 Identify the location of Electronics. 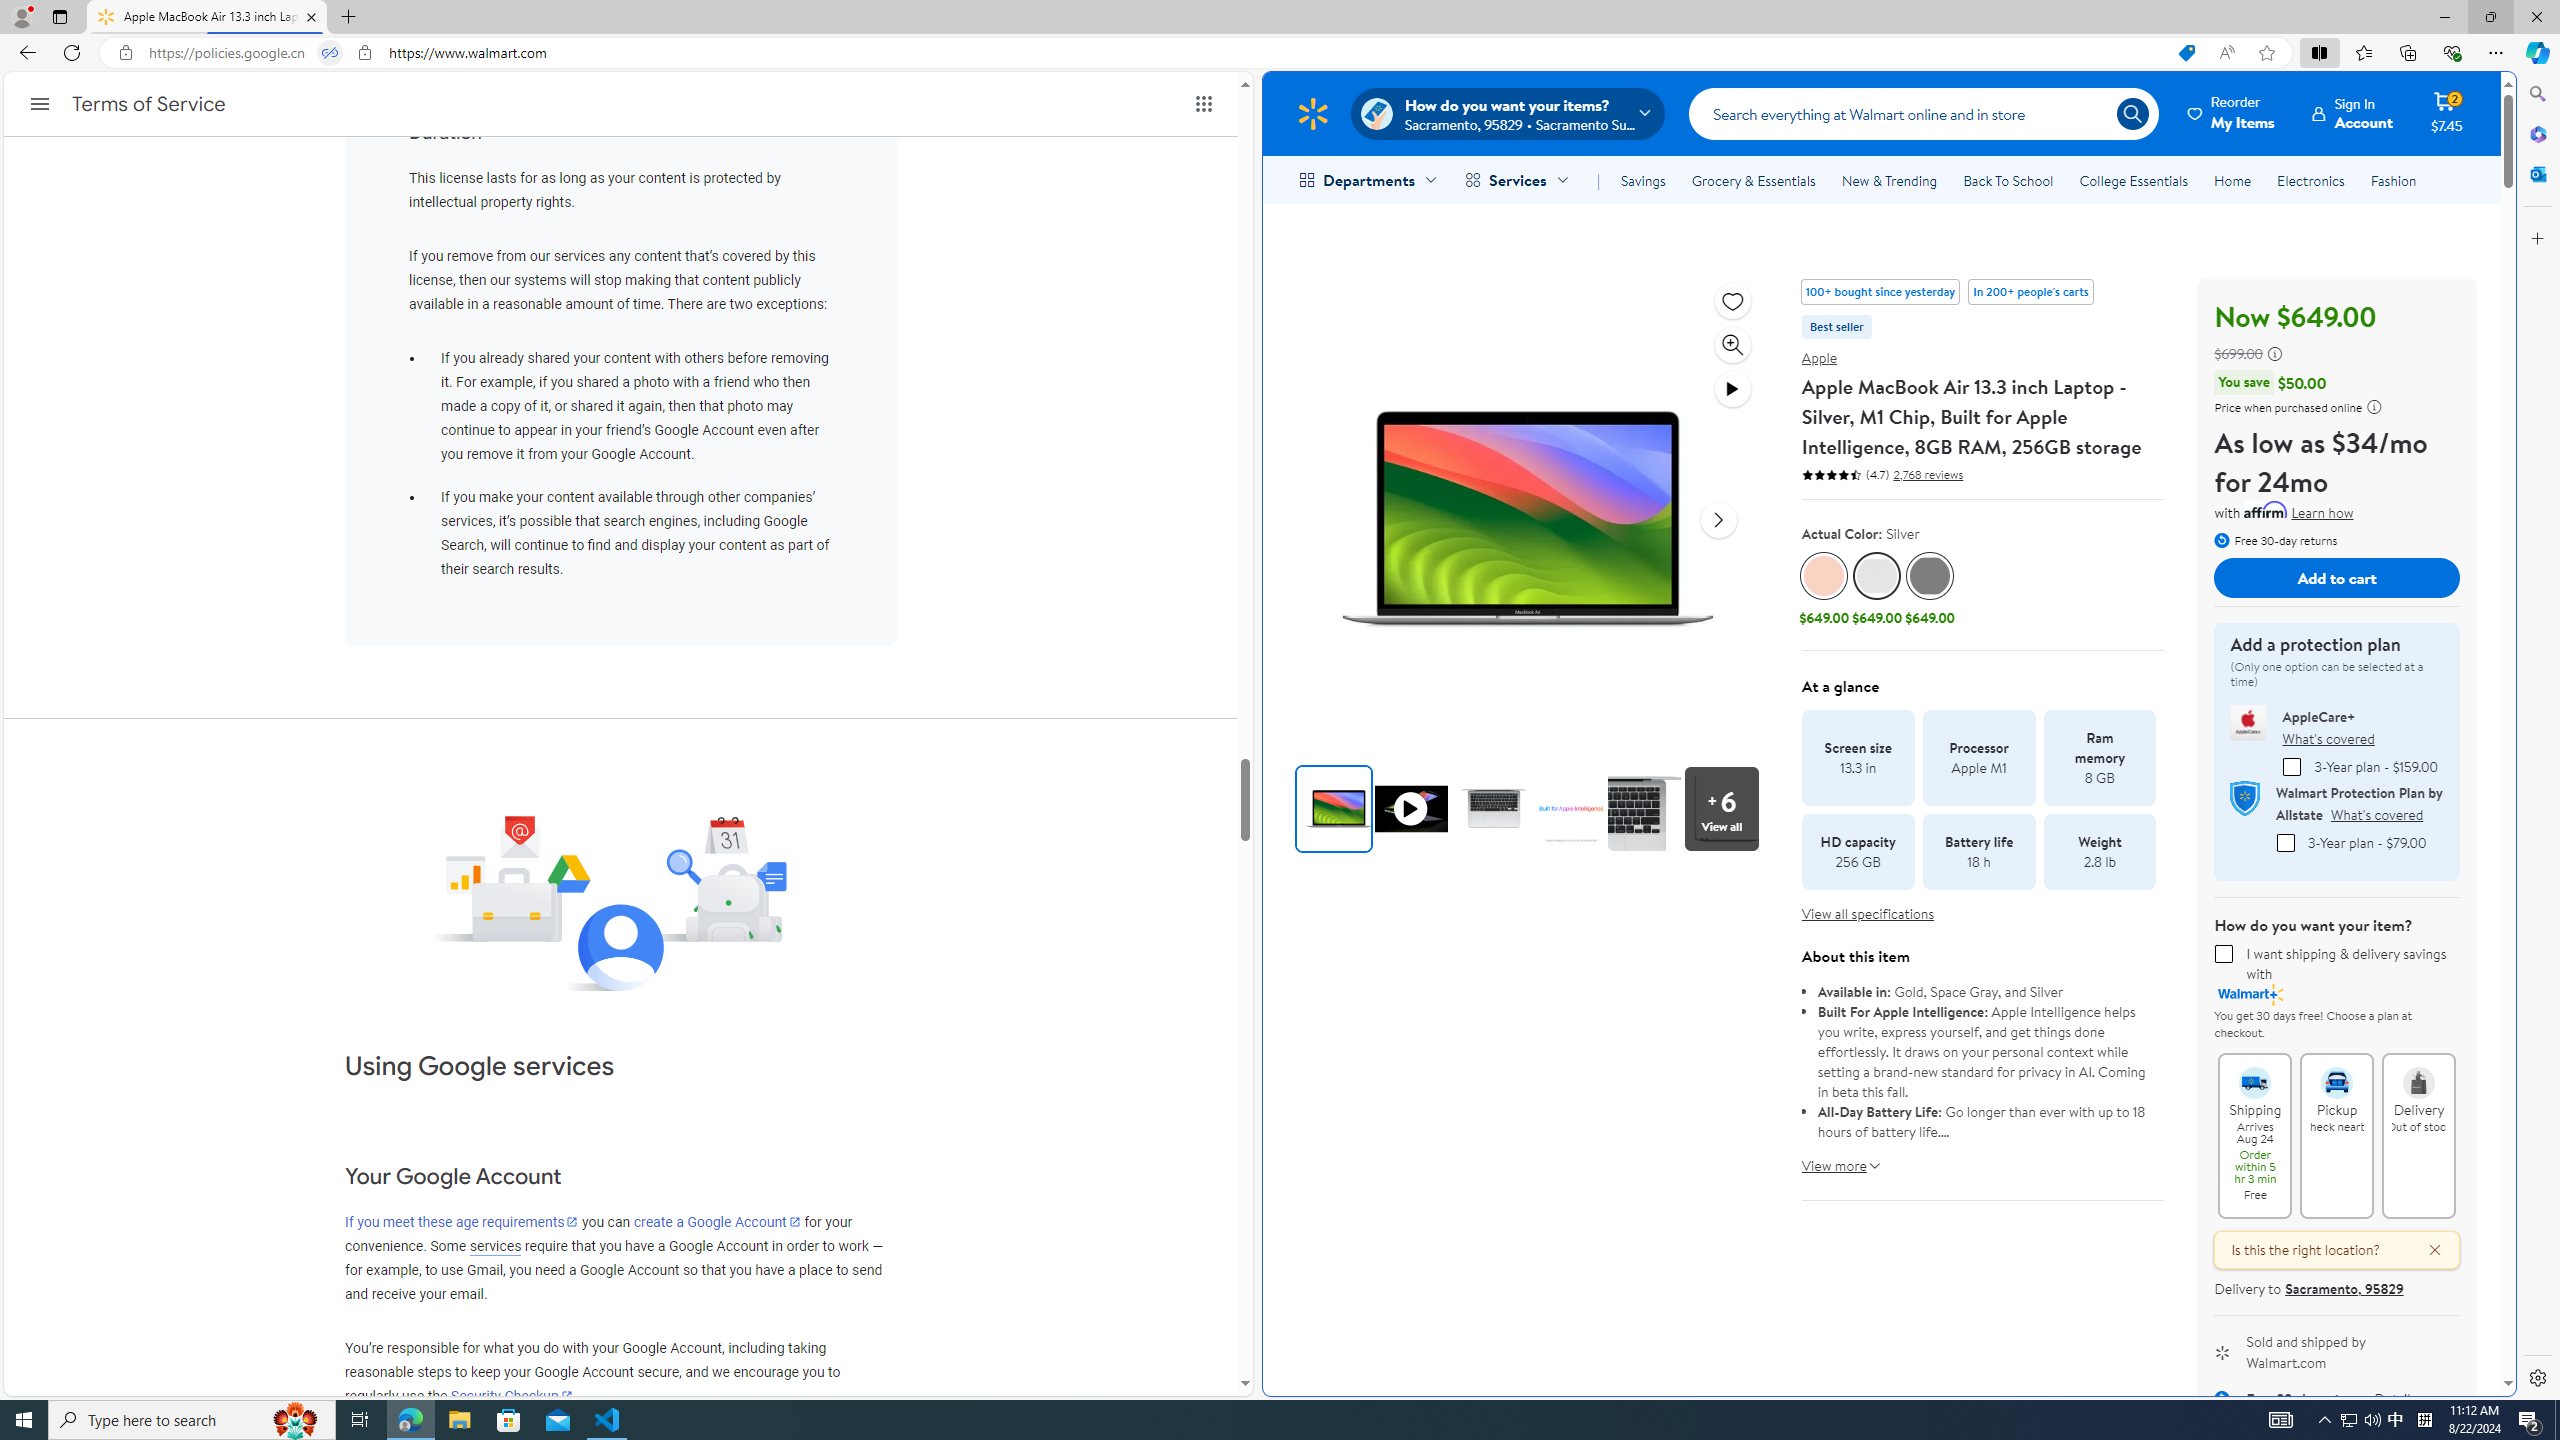
(2312, 180).